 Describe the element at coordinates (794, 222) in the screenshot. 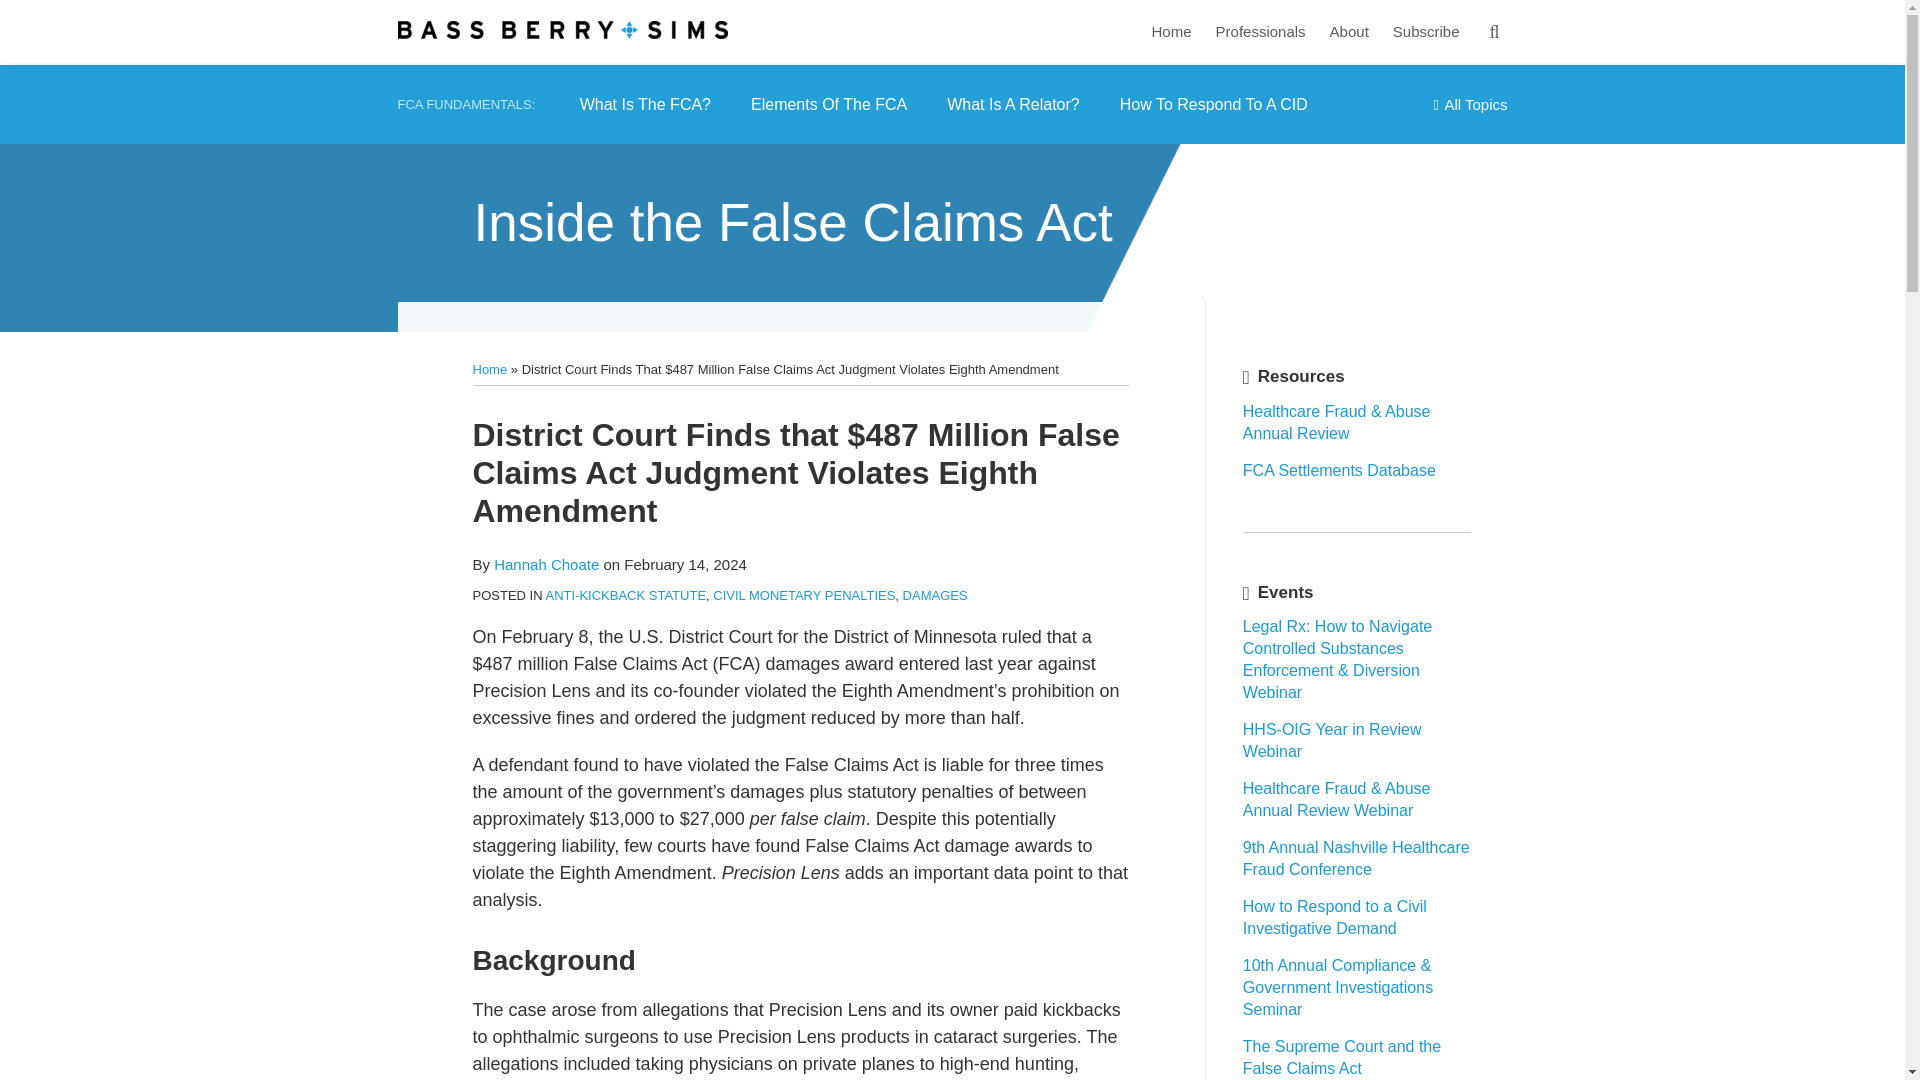

I see `Inside the False Claims Act` at that location.